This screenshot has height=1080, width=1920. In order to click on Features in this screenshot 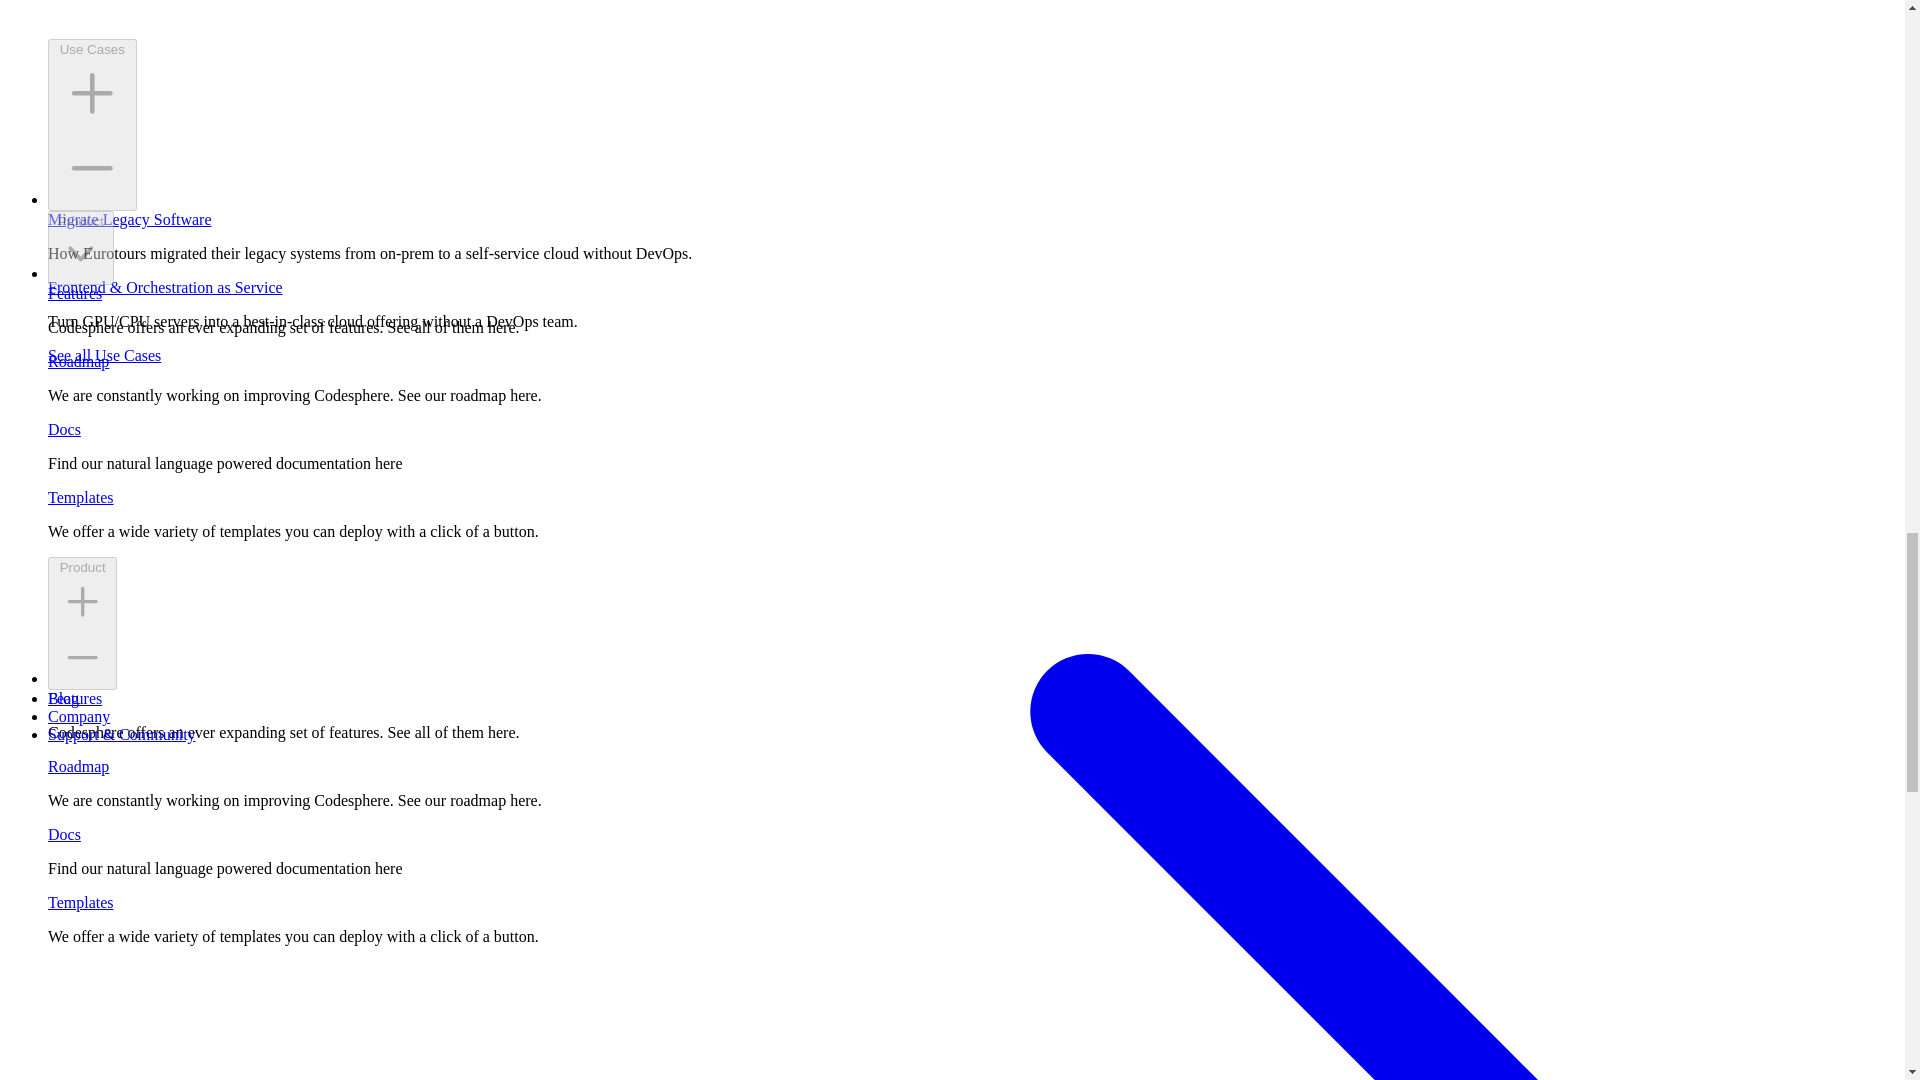, I will do `click(74, 698)`.